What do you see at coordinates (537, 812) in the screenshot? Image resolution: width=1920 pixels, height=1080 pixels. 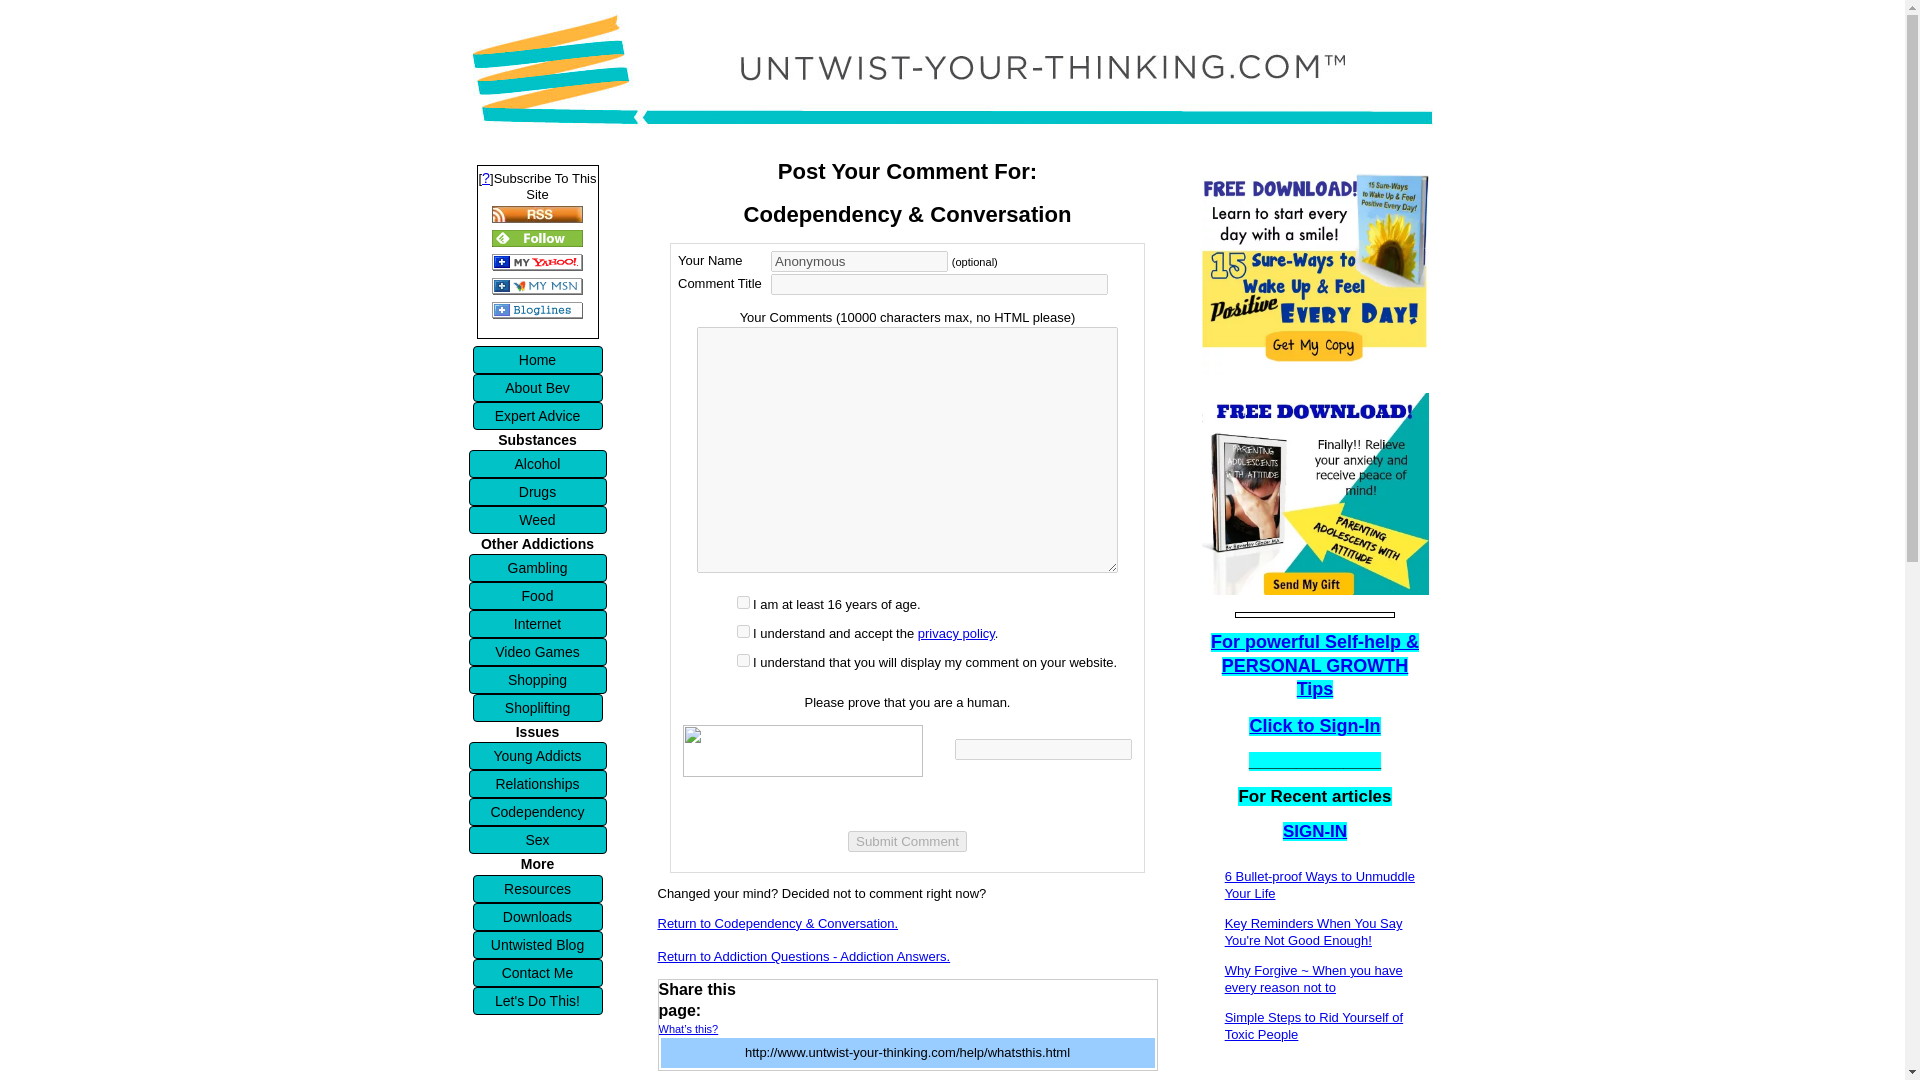 I see `Codependency` at bounding box center [537, 812].